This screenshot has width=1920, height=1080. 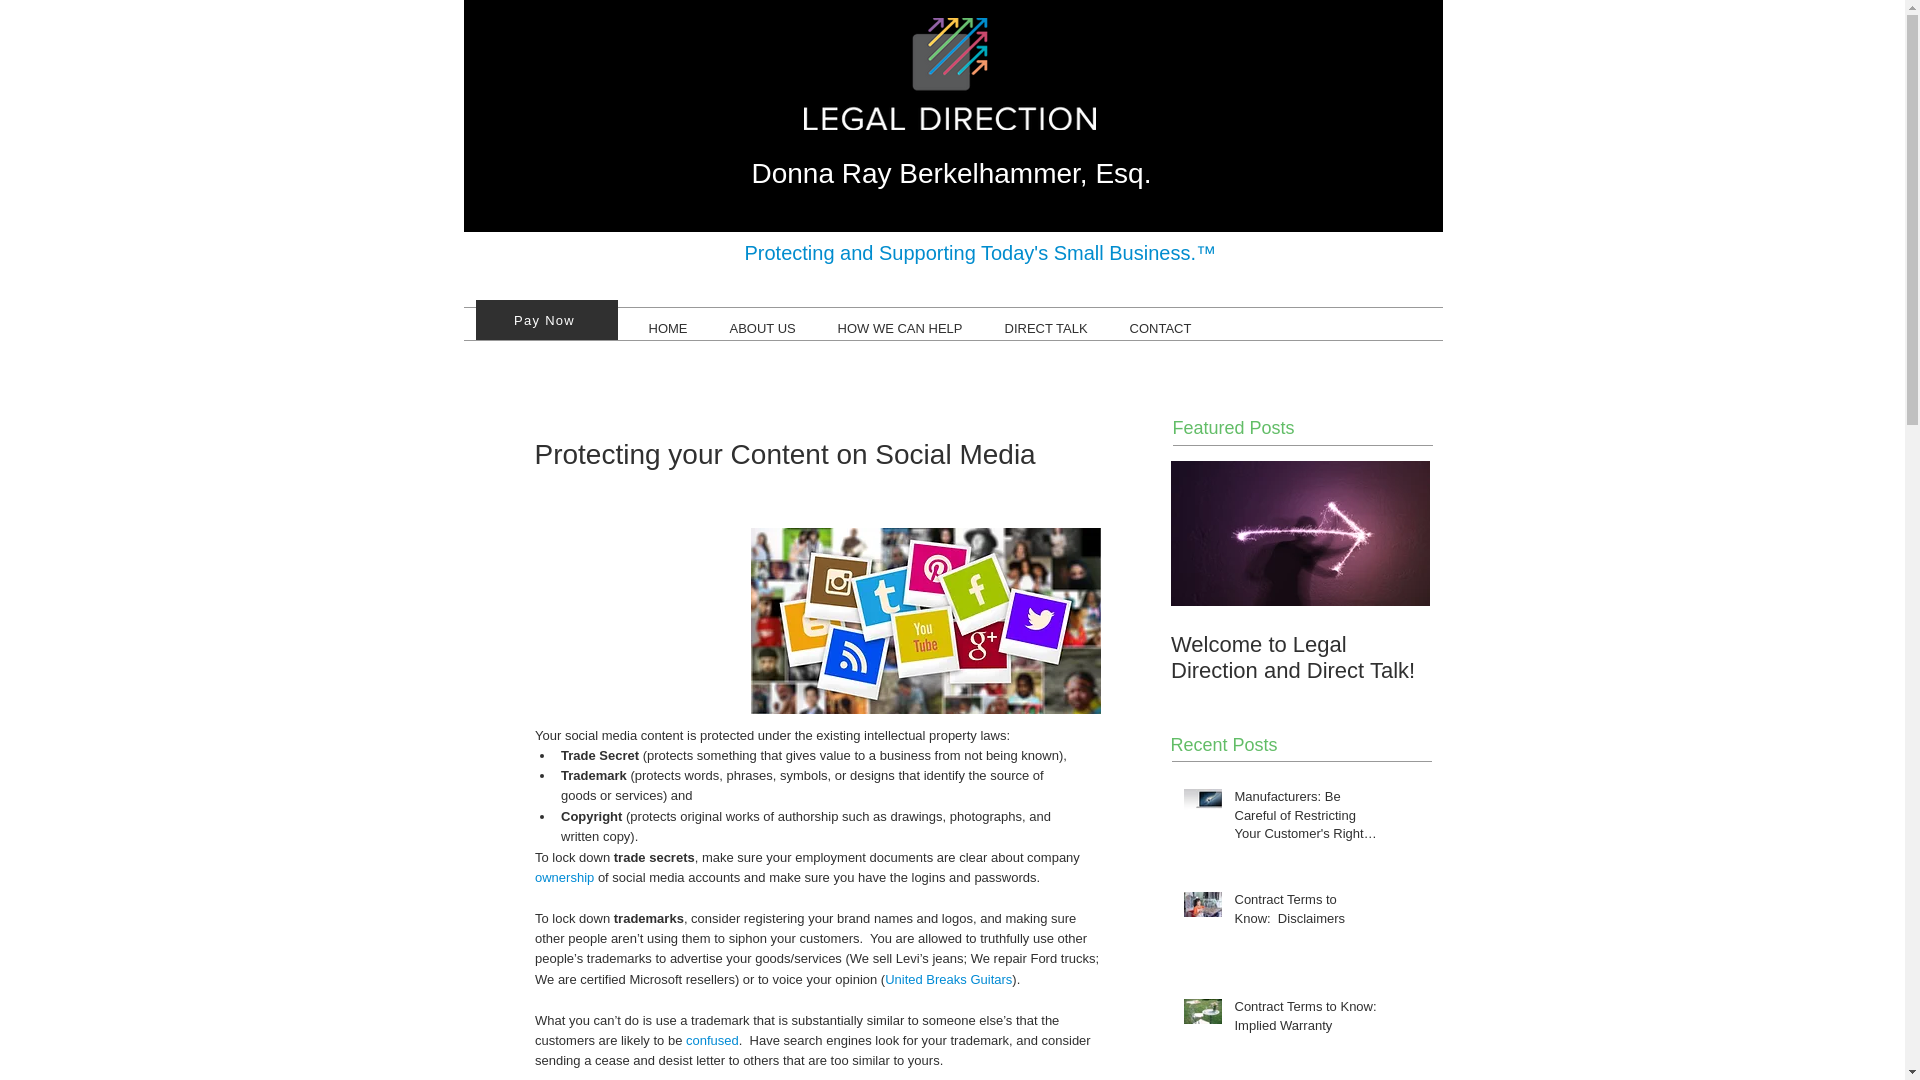 What do you see at coordinates (1159, 328) in the screenshot?
I see `CONTACT` at bounding box center [1159, 328].